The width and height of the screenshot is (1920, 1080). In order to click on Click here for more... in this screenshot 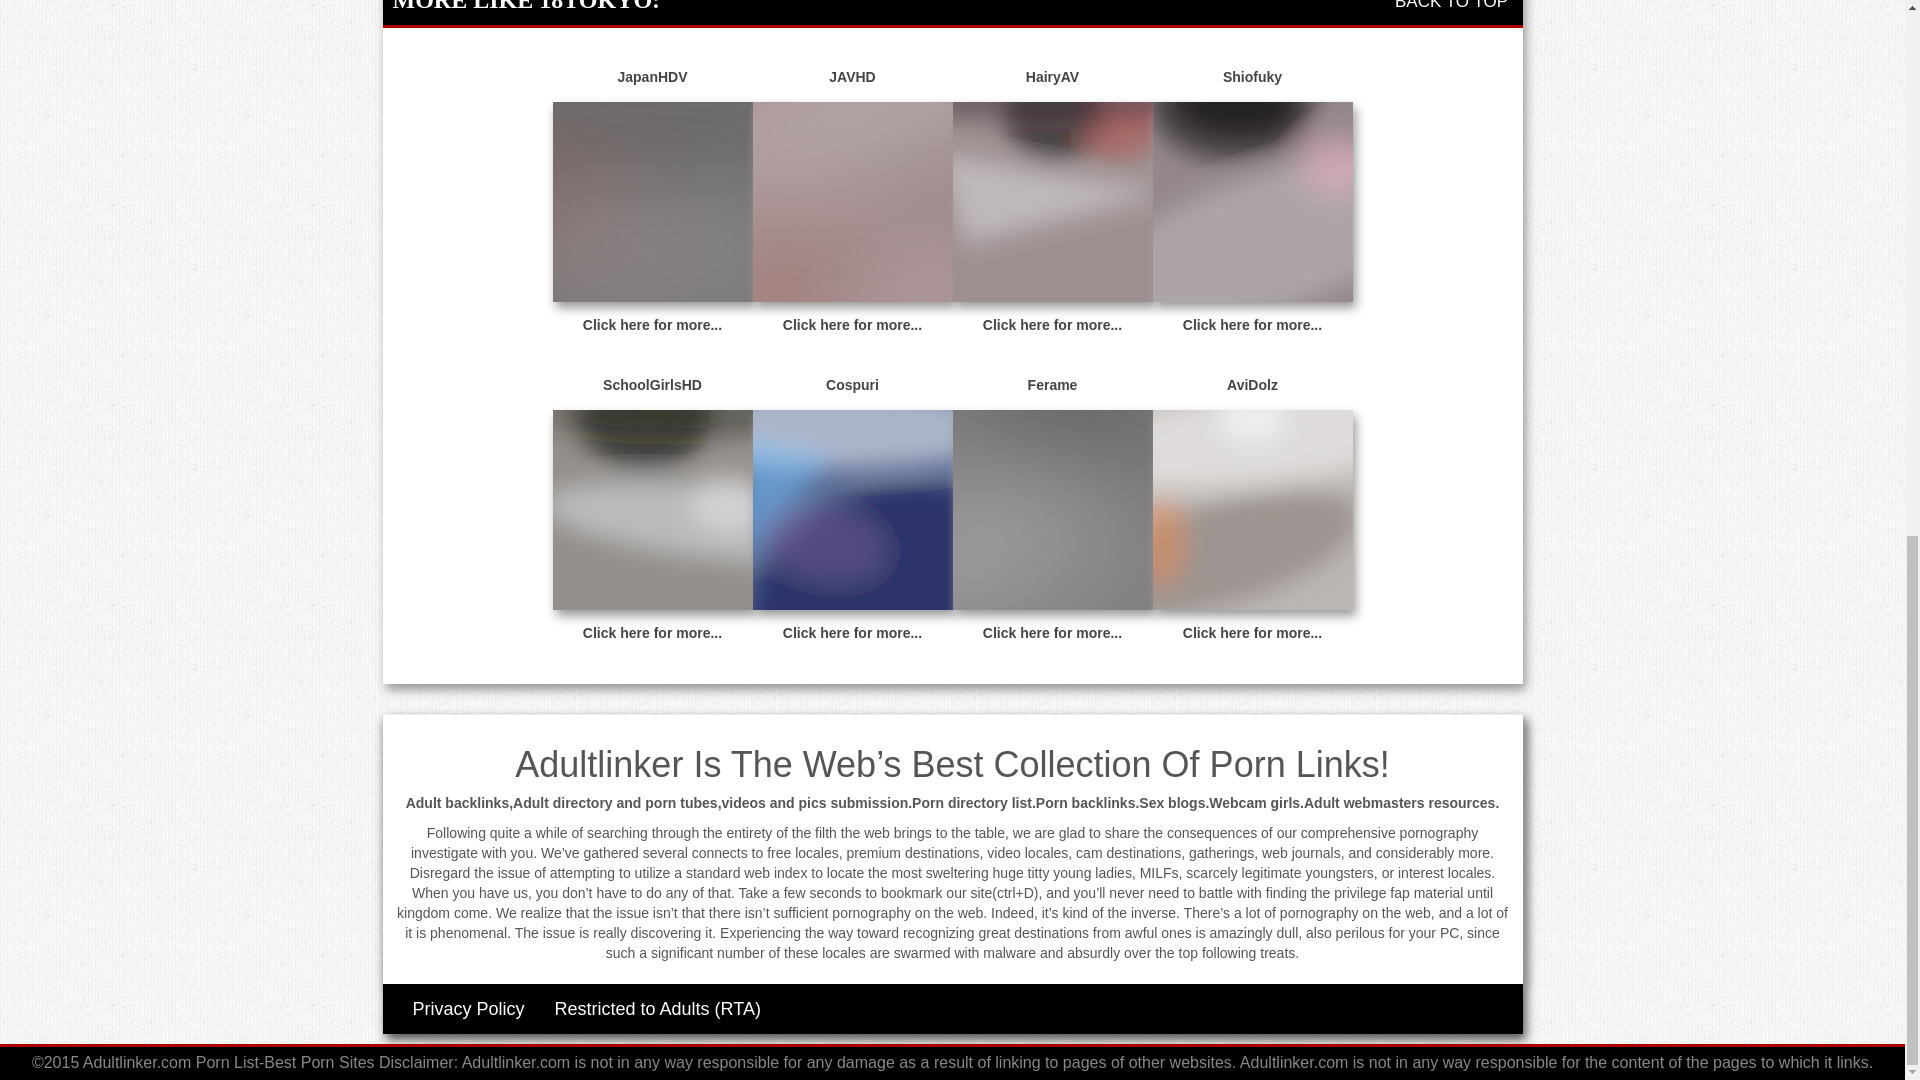, I will do `click(852, 633)`.